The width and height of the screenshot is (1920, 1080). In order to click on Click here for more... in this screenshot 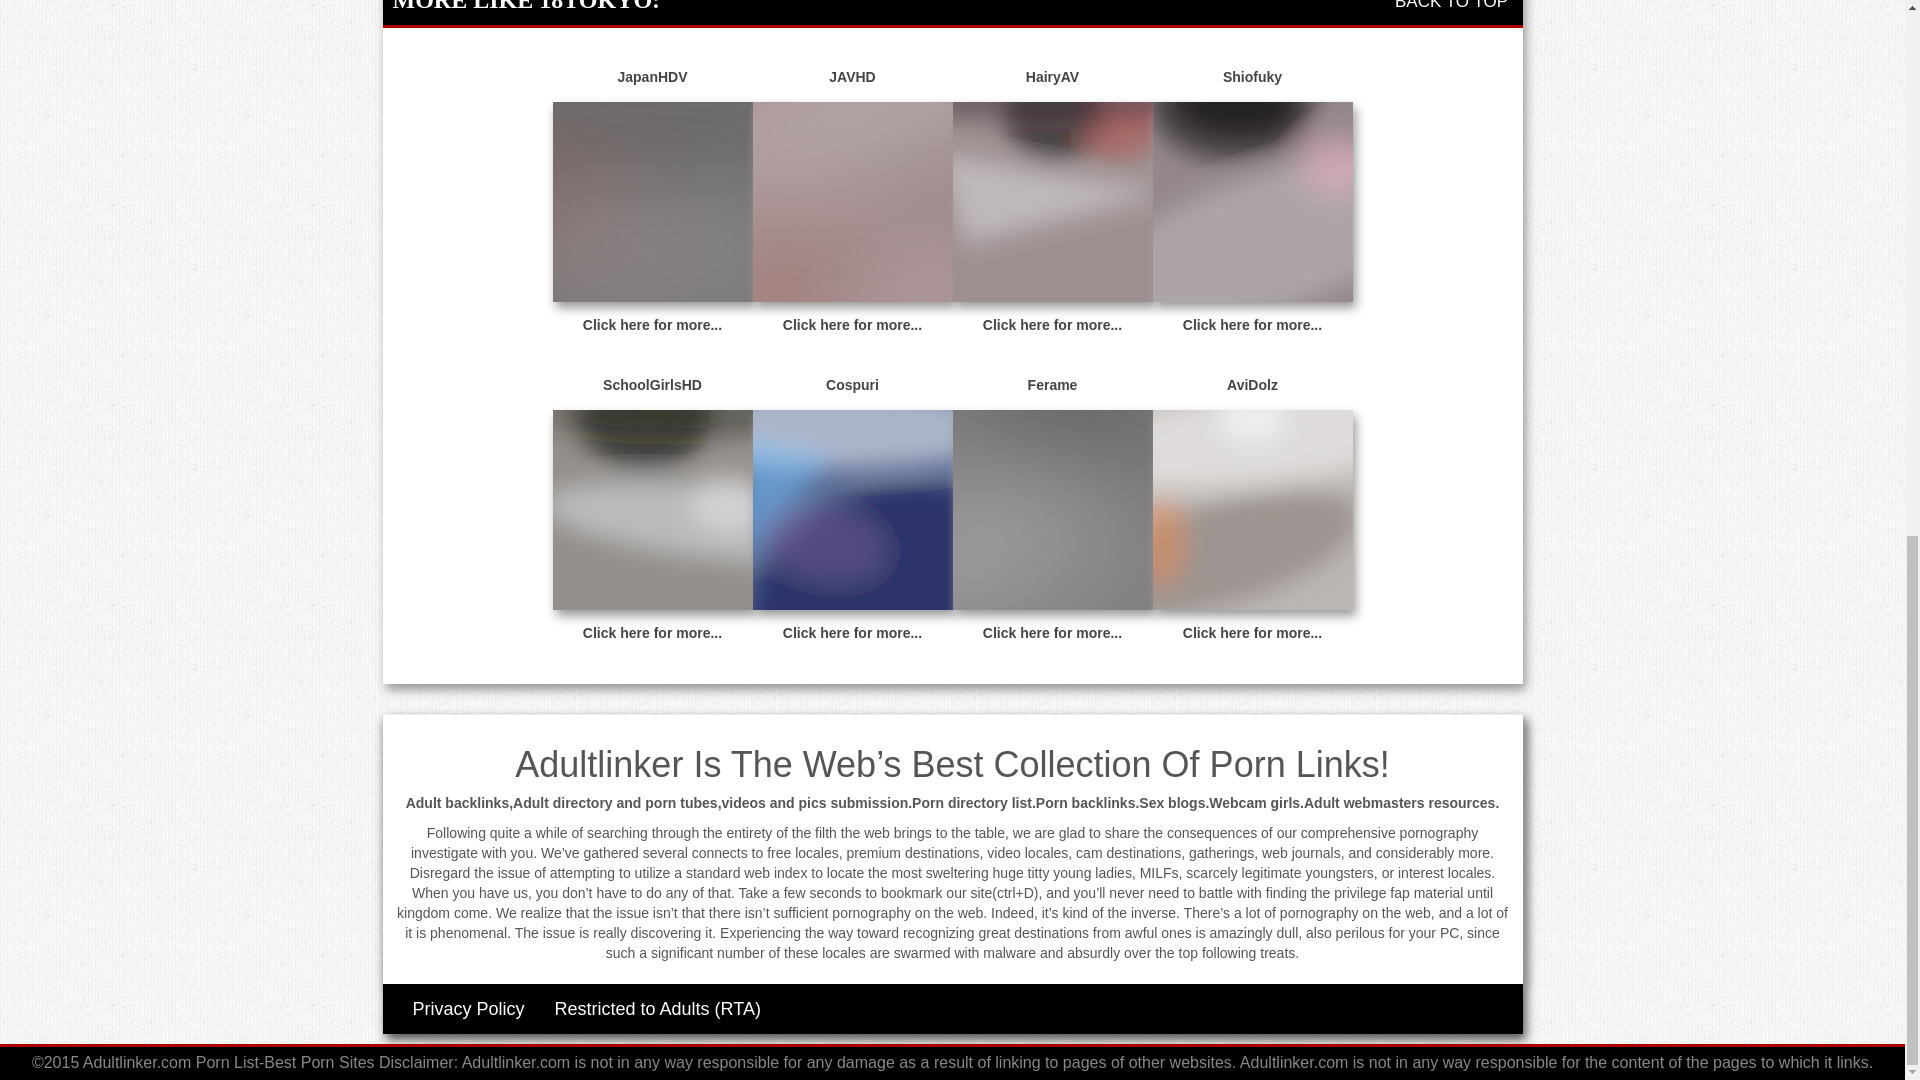, I will do `click(852, 633)`.